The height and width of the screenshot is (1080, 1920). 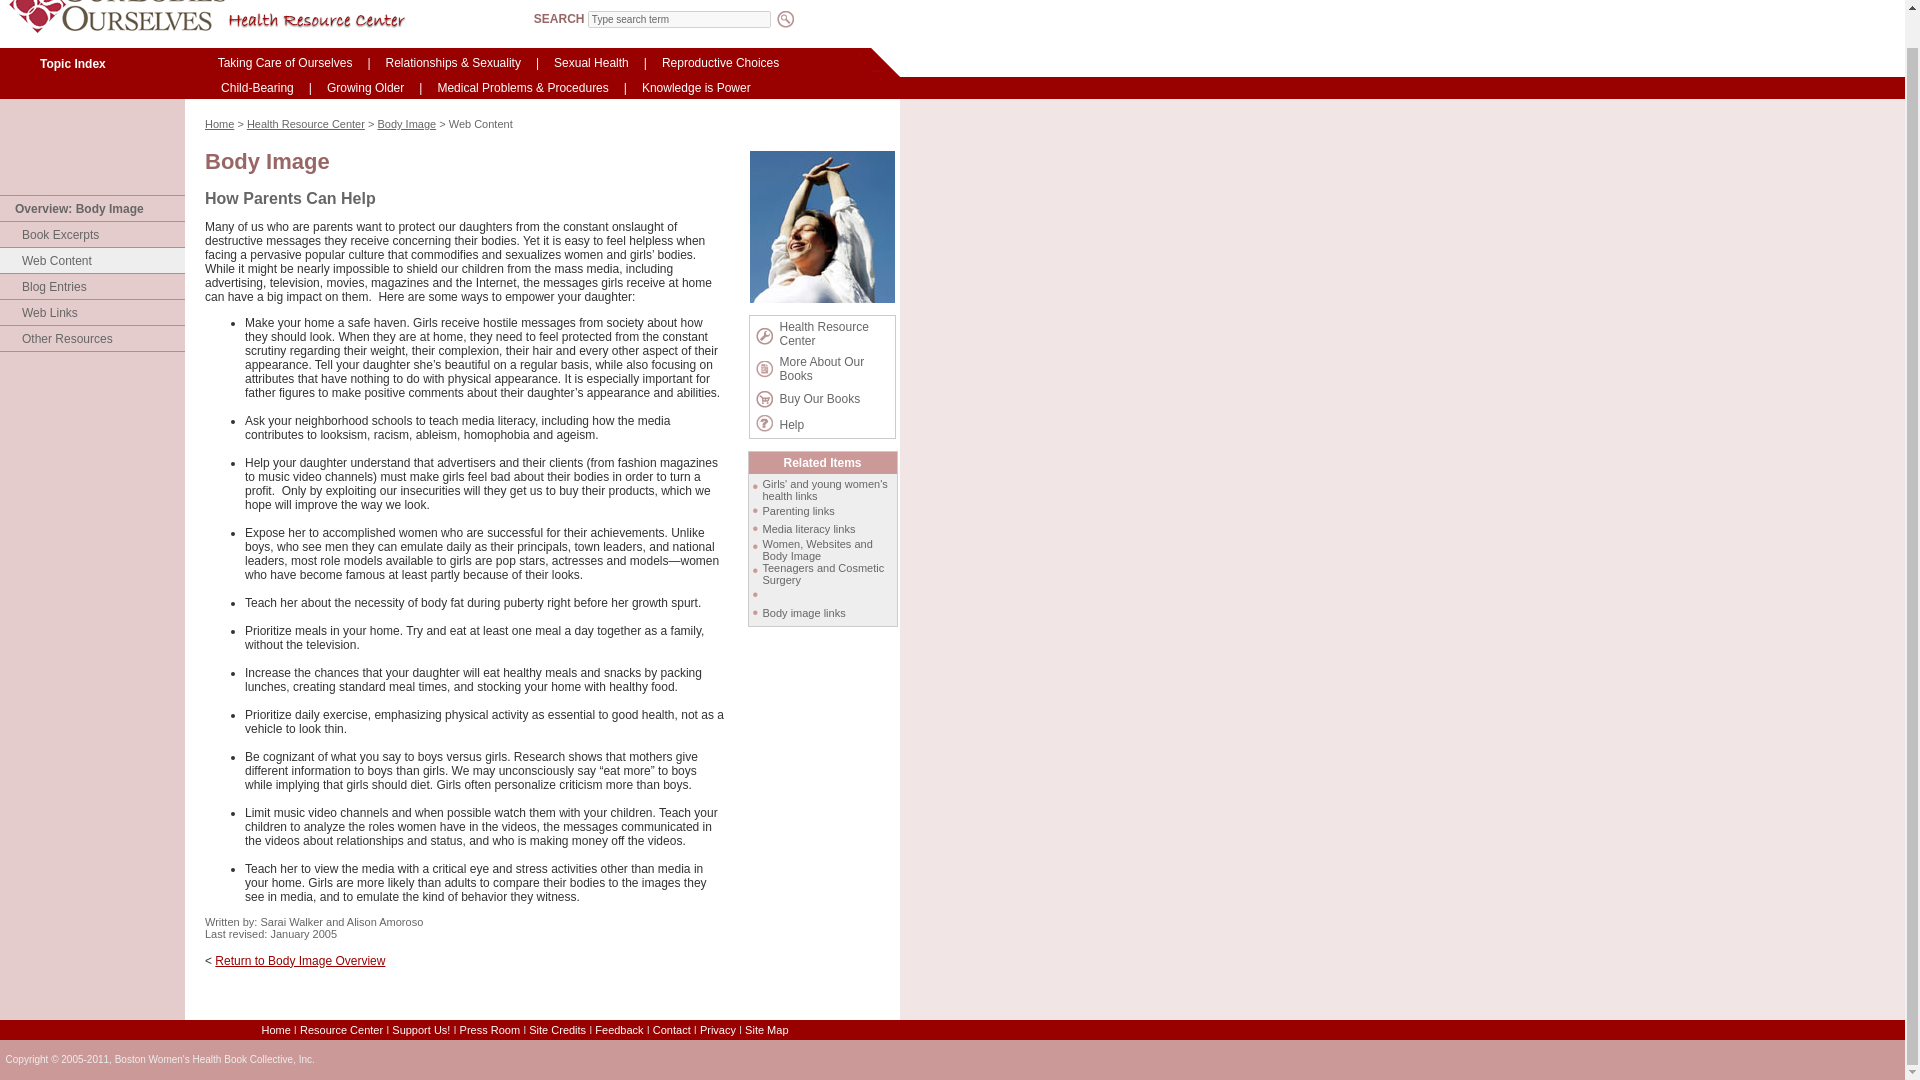 What do you see at coordinates (365, 88) in the screenshot?
I see `Growing Older` at bounding box center [365, 88].